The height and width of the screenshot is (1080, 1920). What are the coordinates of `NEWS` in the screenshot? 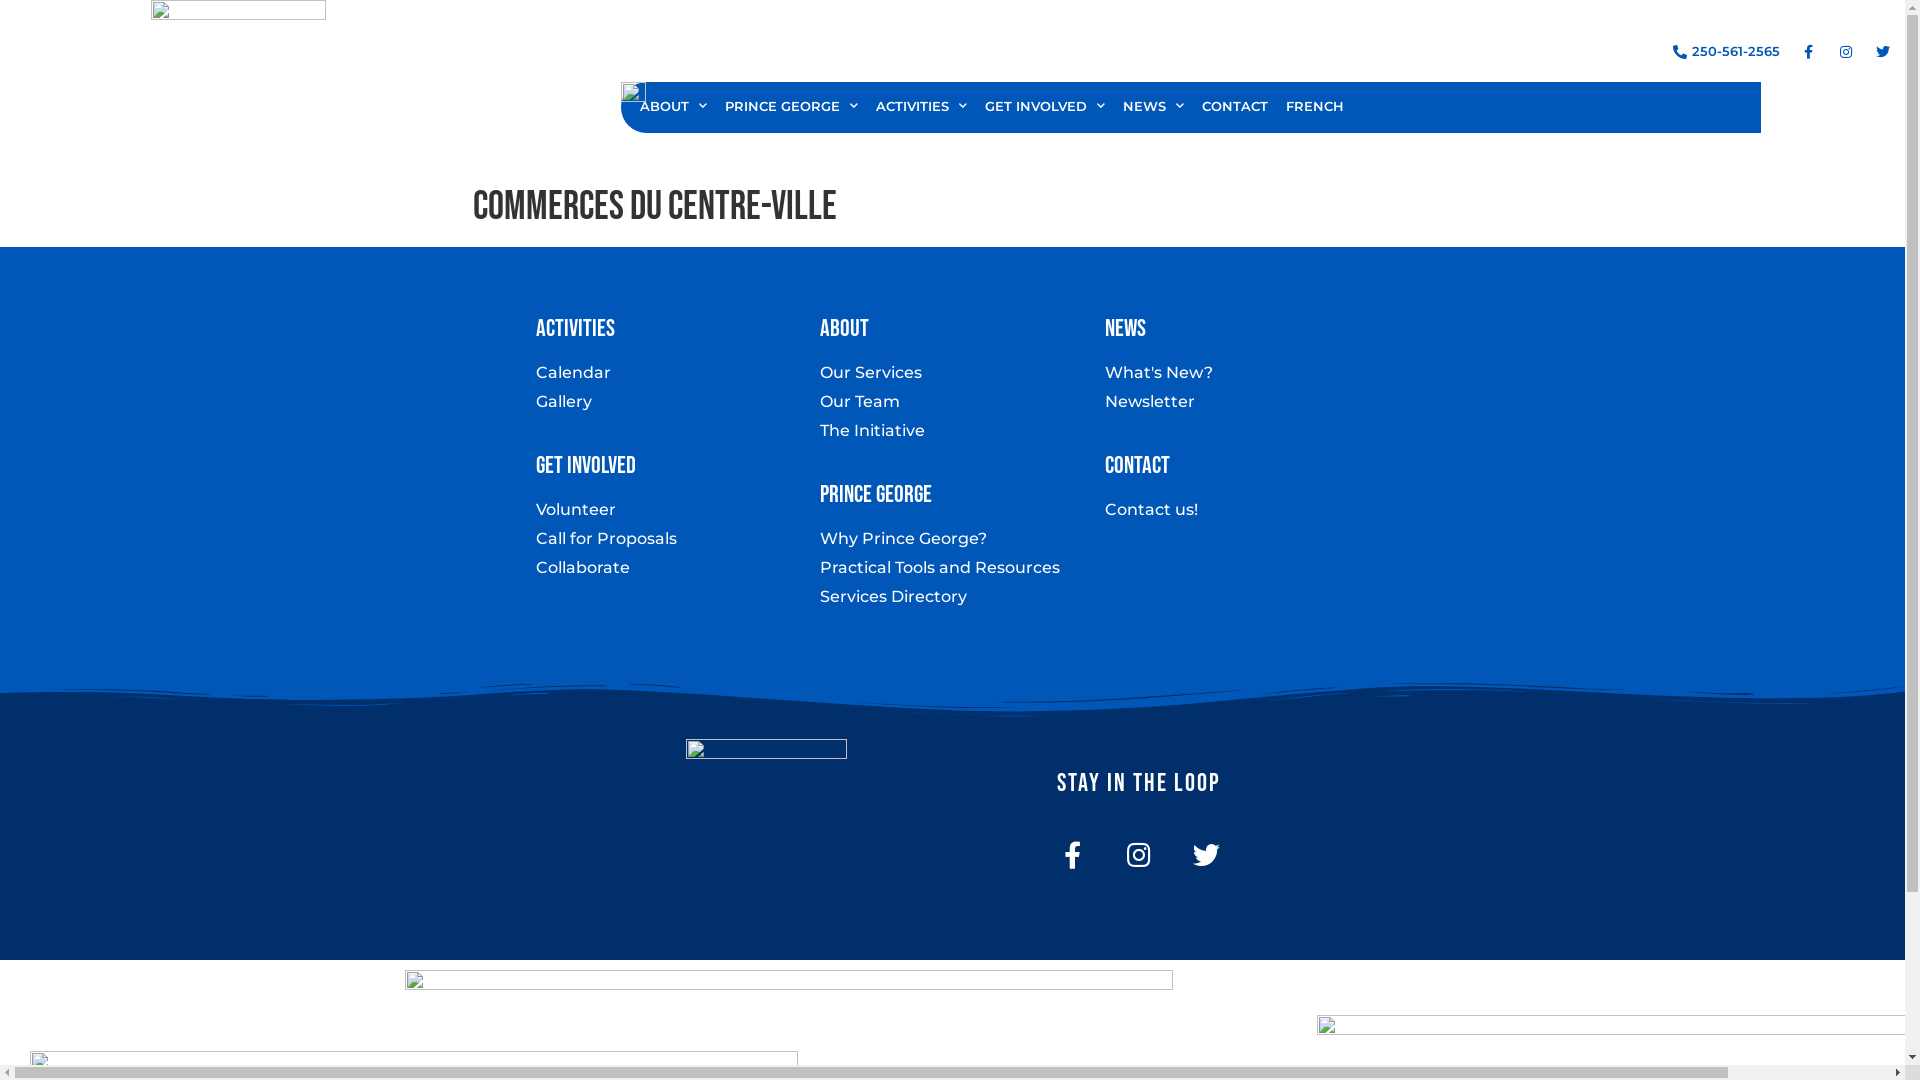 It's located at (1154, 106).